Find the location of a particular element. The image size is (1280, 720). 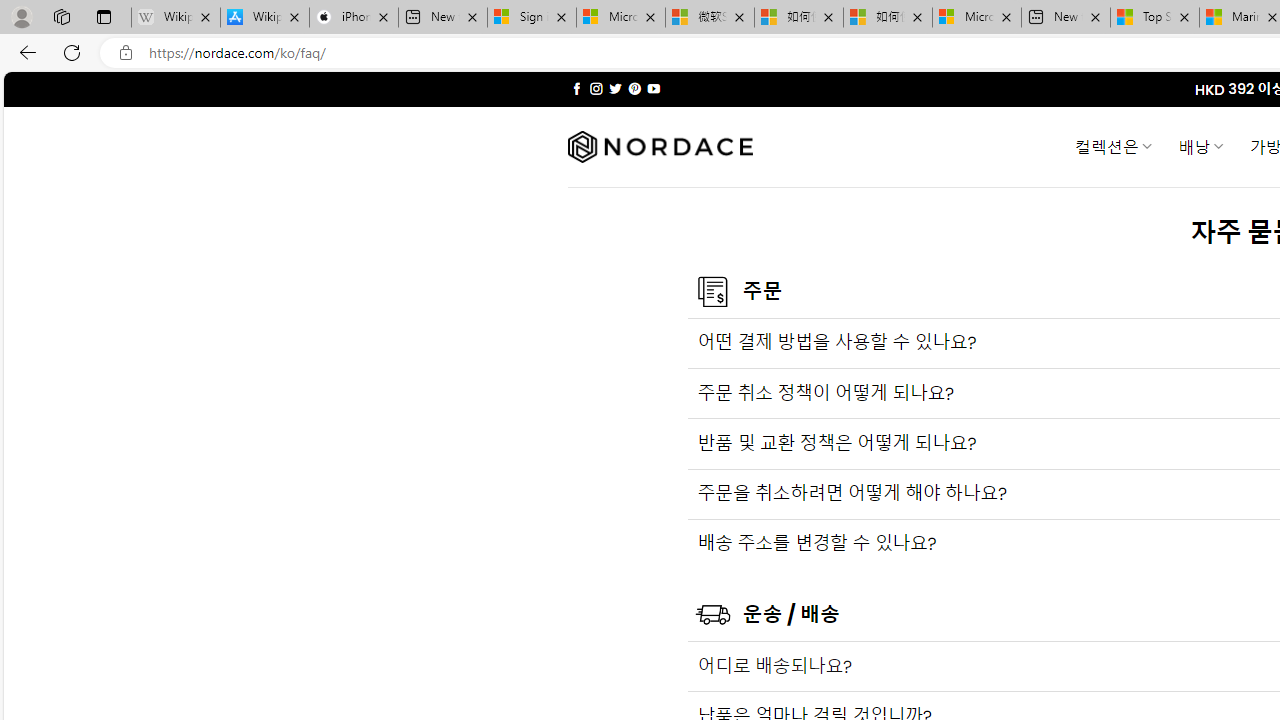

Sign in to your Microsoft account is located at coordinates (531, 18).